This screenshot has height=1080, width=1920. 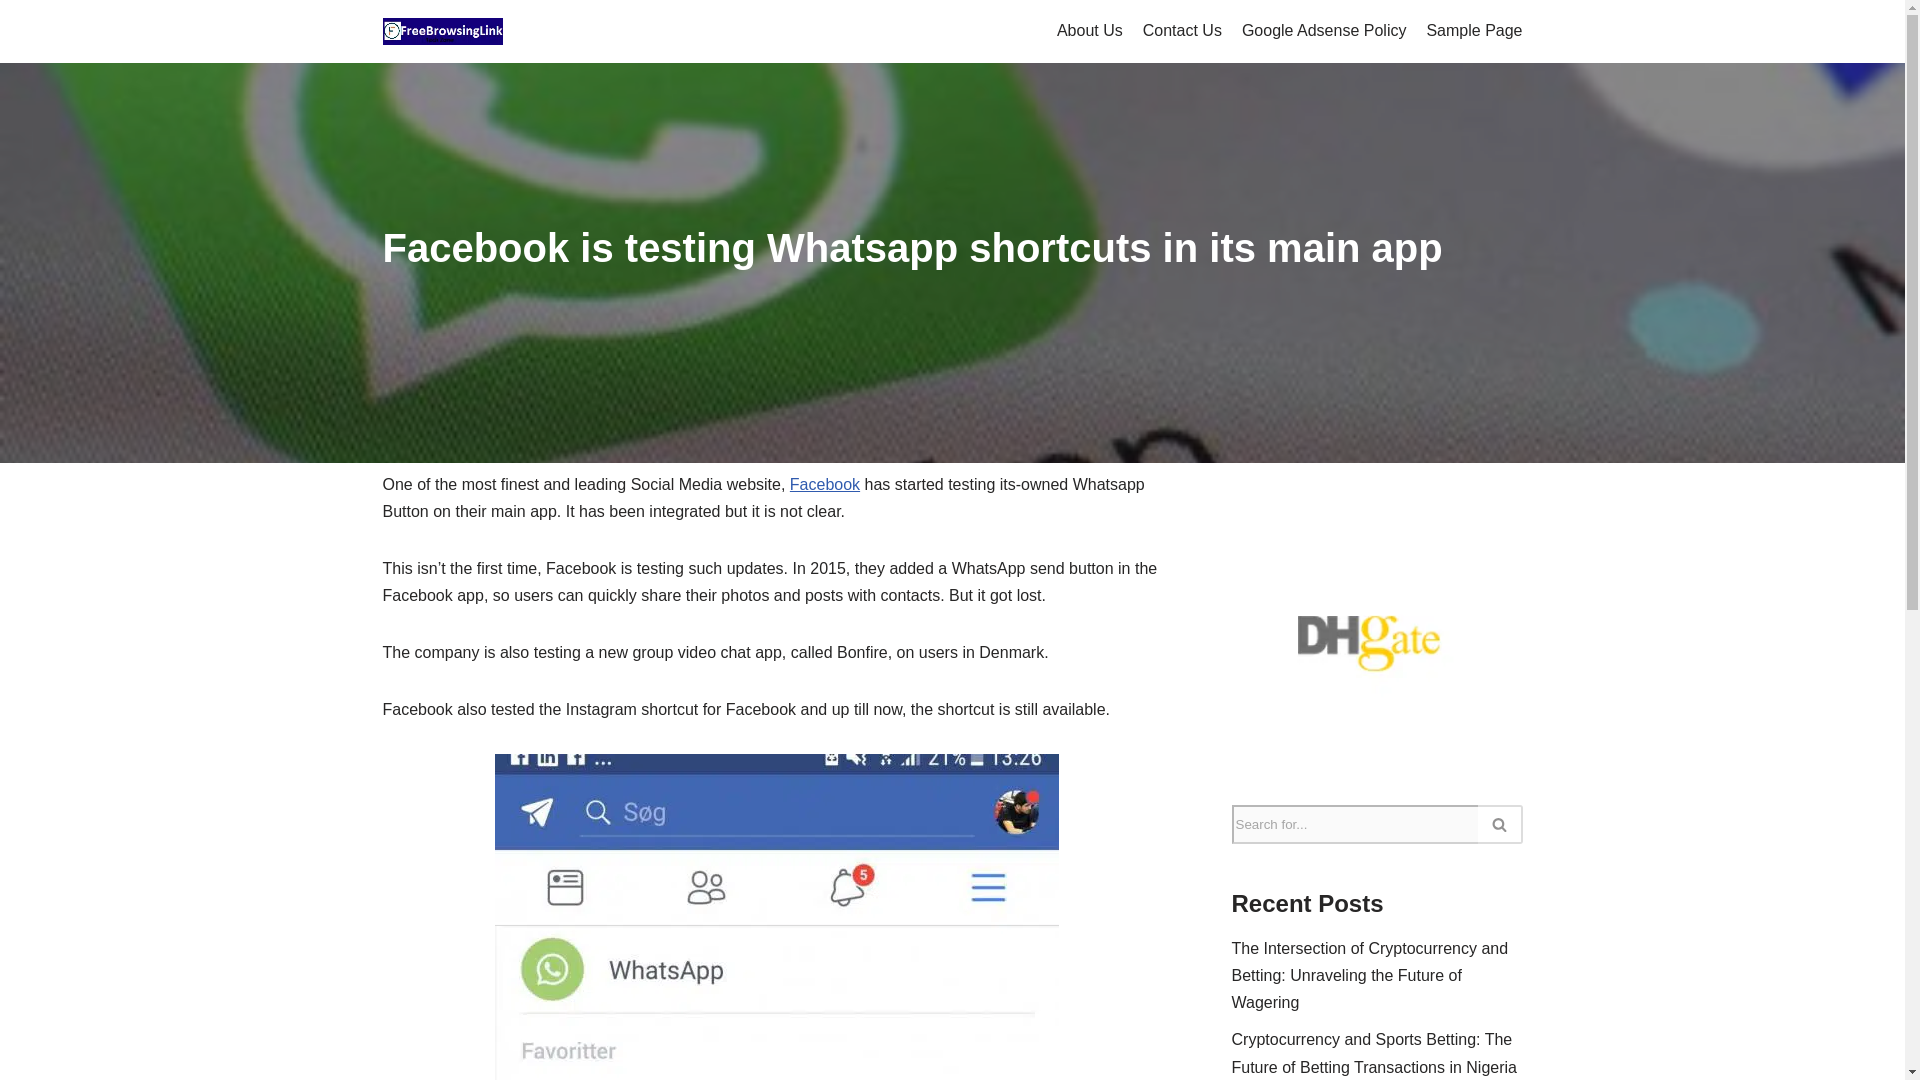 I want to click on Contact Us, so click(x=1182, y=31).